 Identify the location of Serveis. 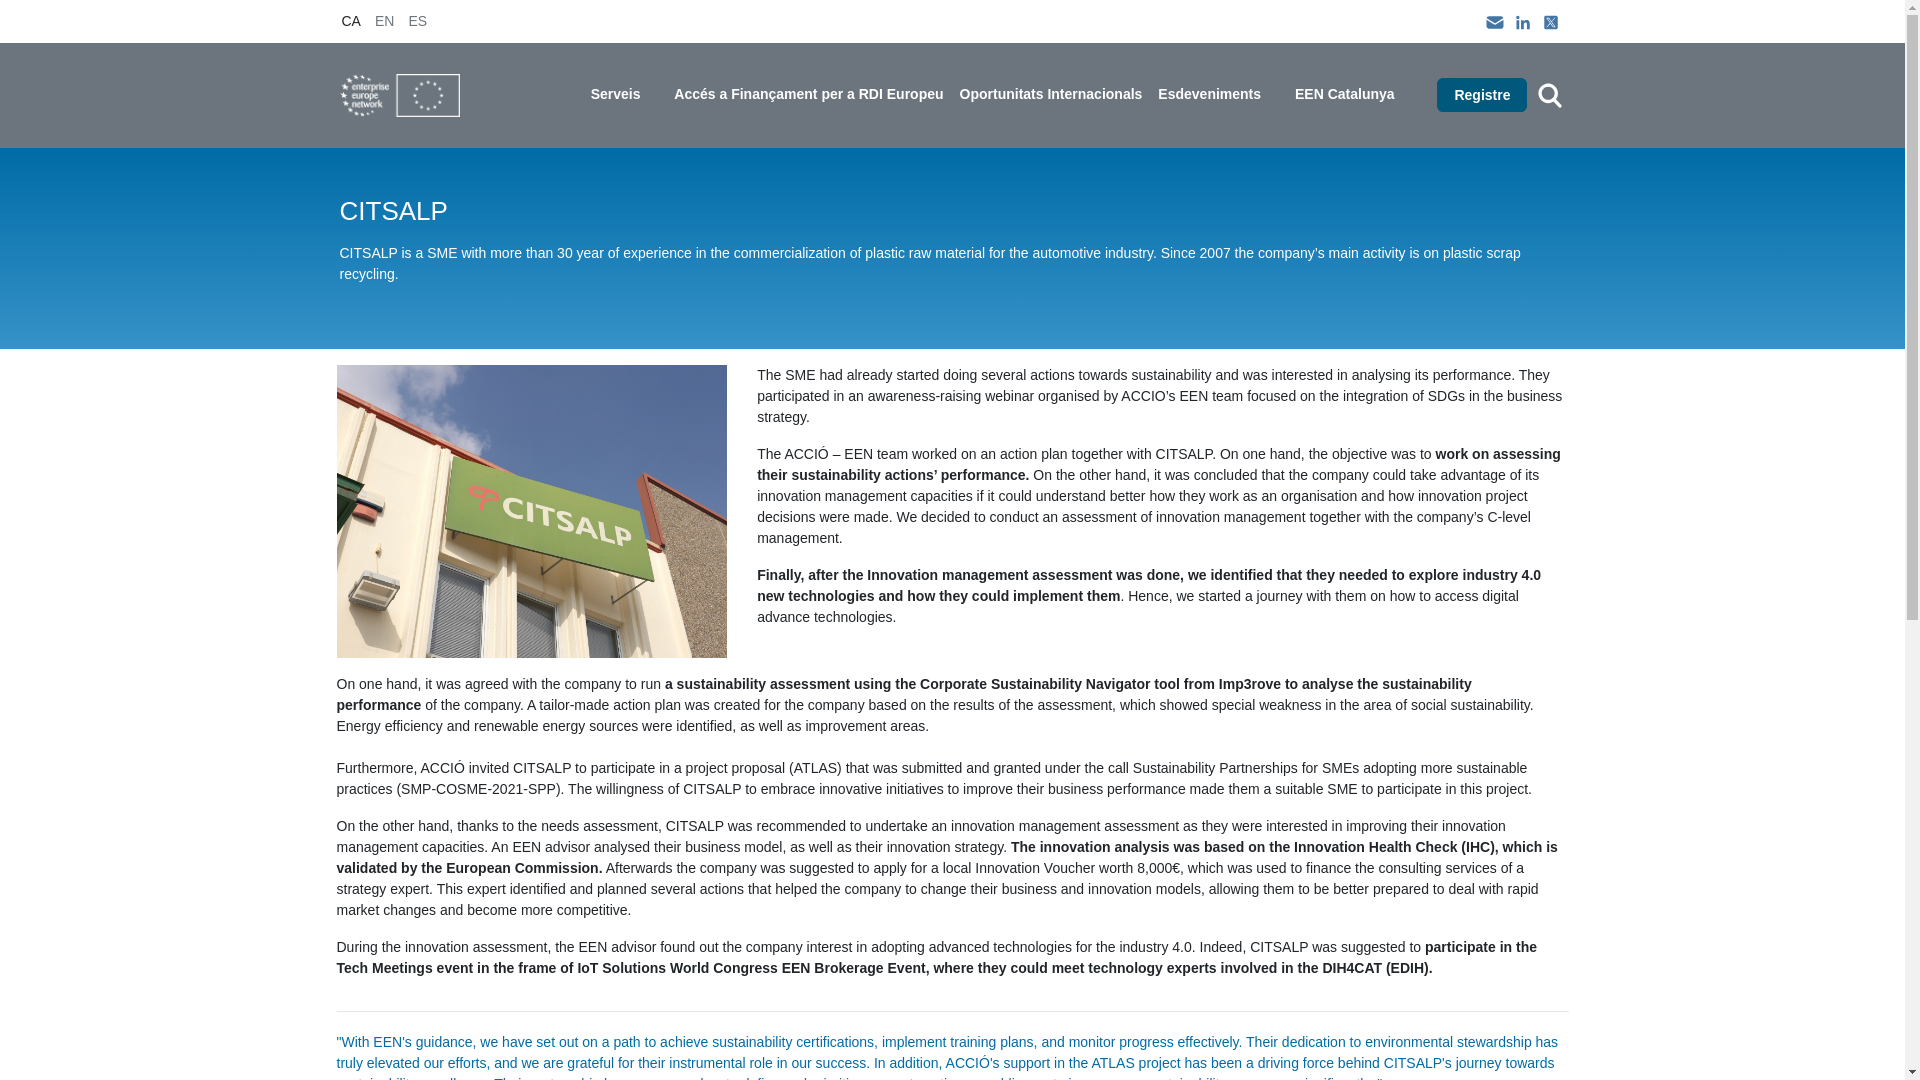
(624, 94).